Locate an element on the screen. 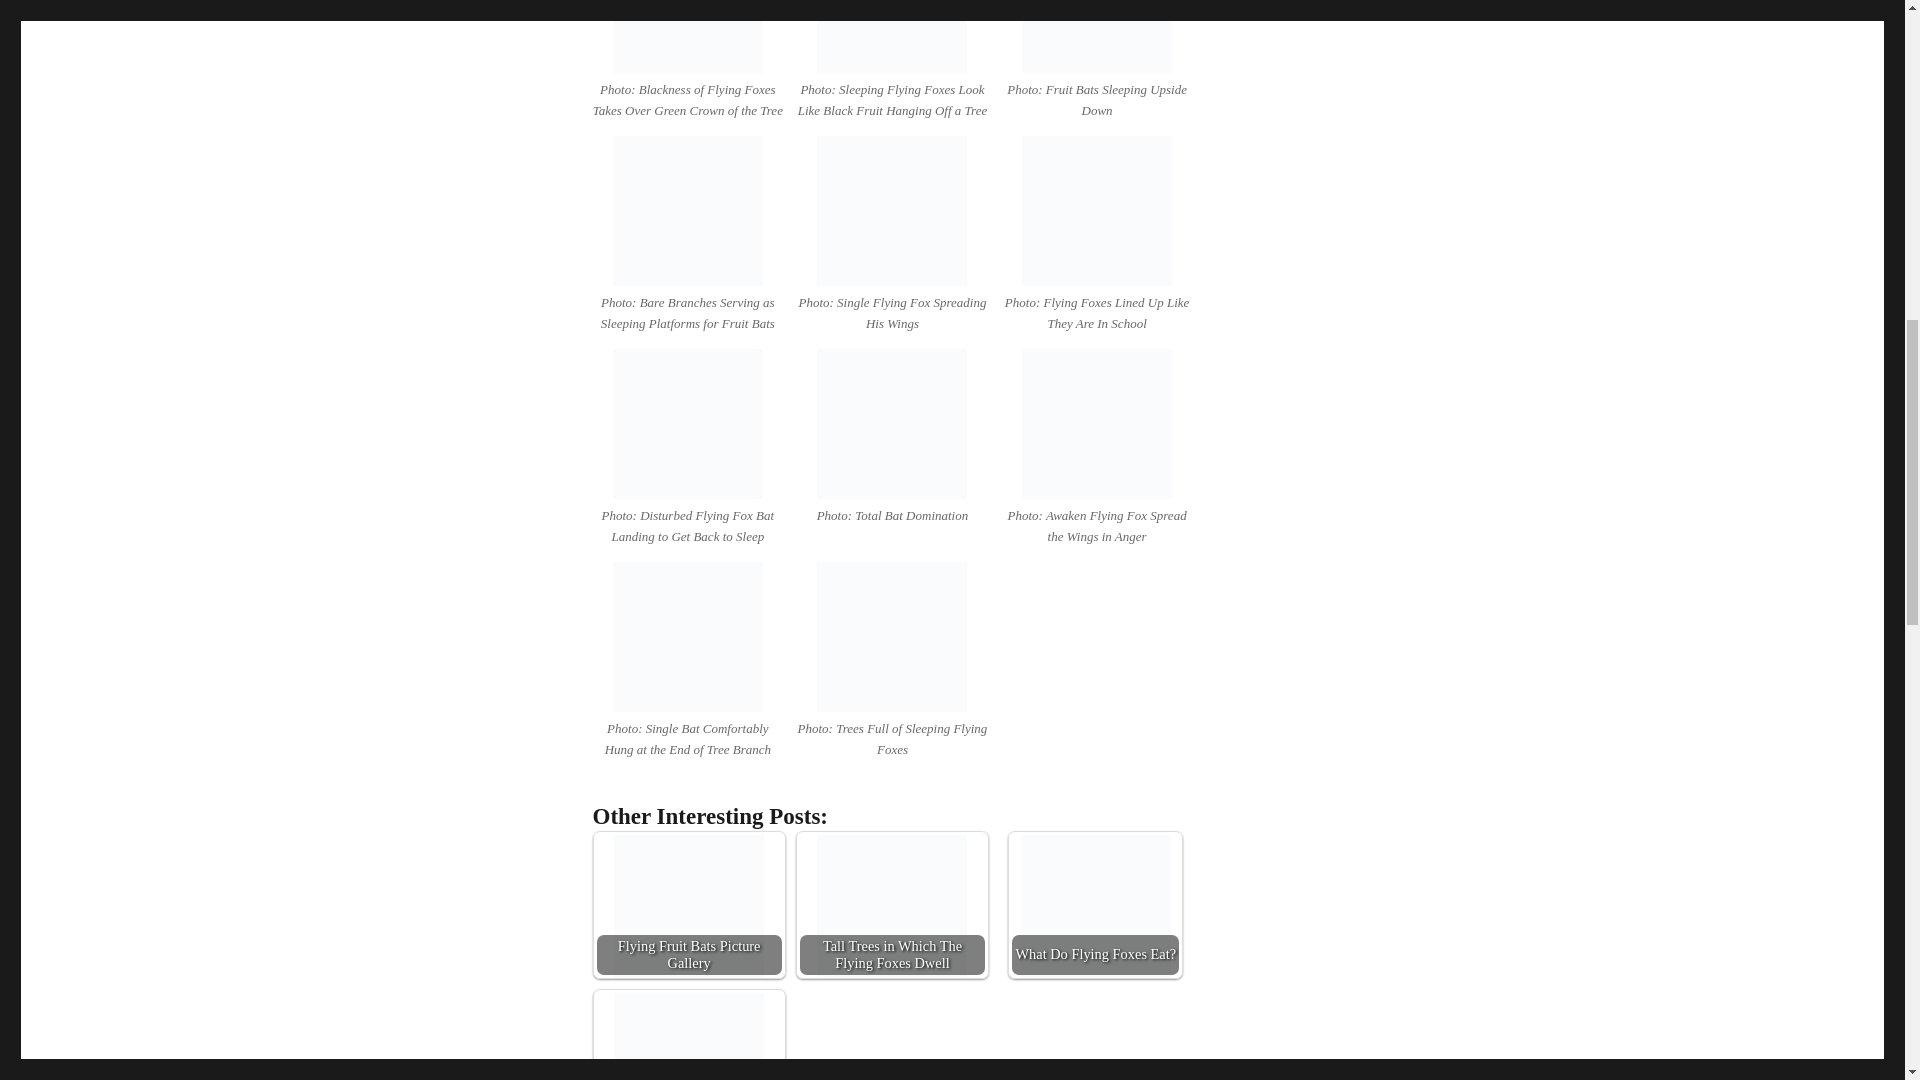 The height and width of the screenshot is (1080, 1920). What Do Flying Foxes Eat? is located at coordinates (1096, 909).